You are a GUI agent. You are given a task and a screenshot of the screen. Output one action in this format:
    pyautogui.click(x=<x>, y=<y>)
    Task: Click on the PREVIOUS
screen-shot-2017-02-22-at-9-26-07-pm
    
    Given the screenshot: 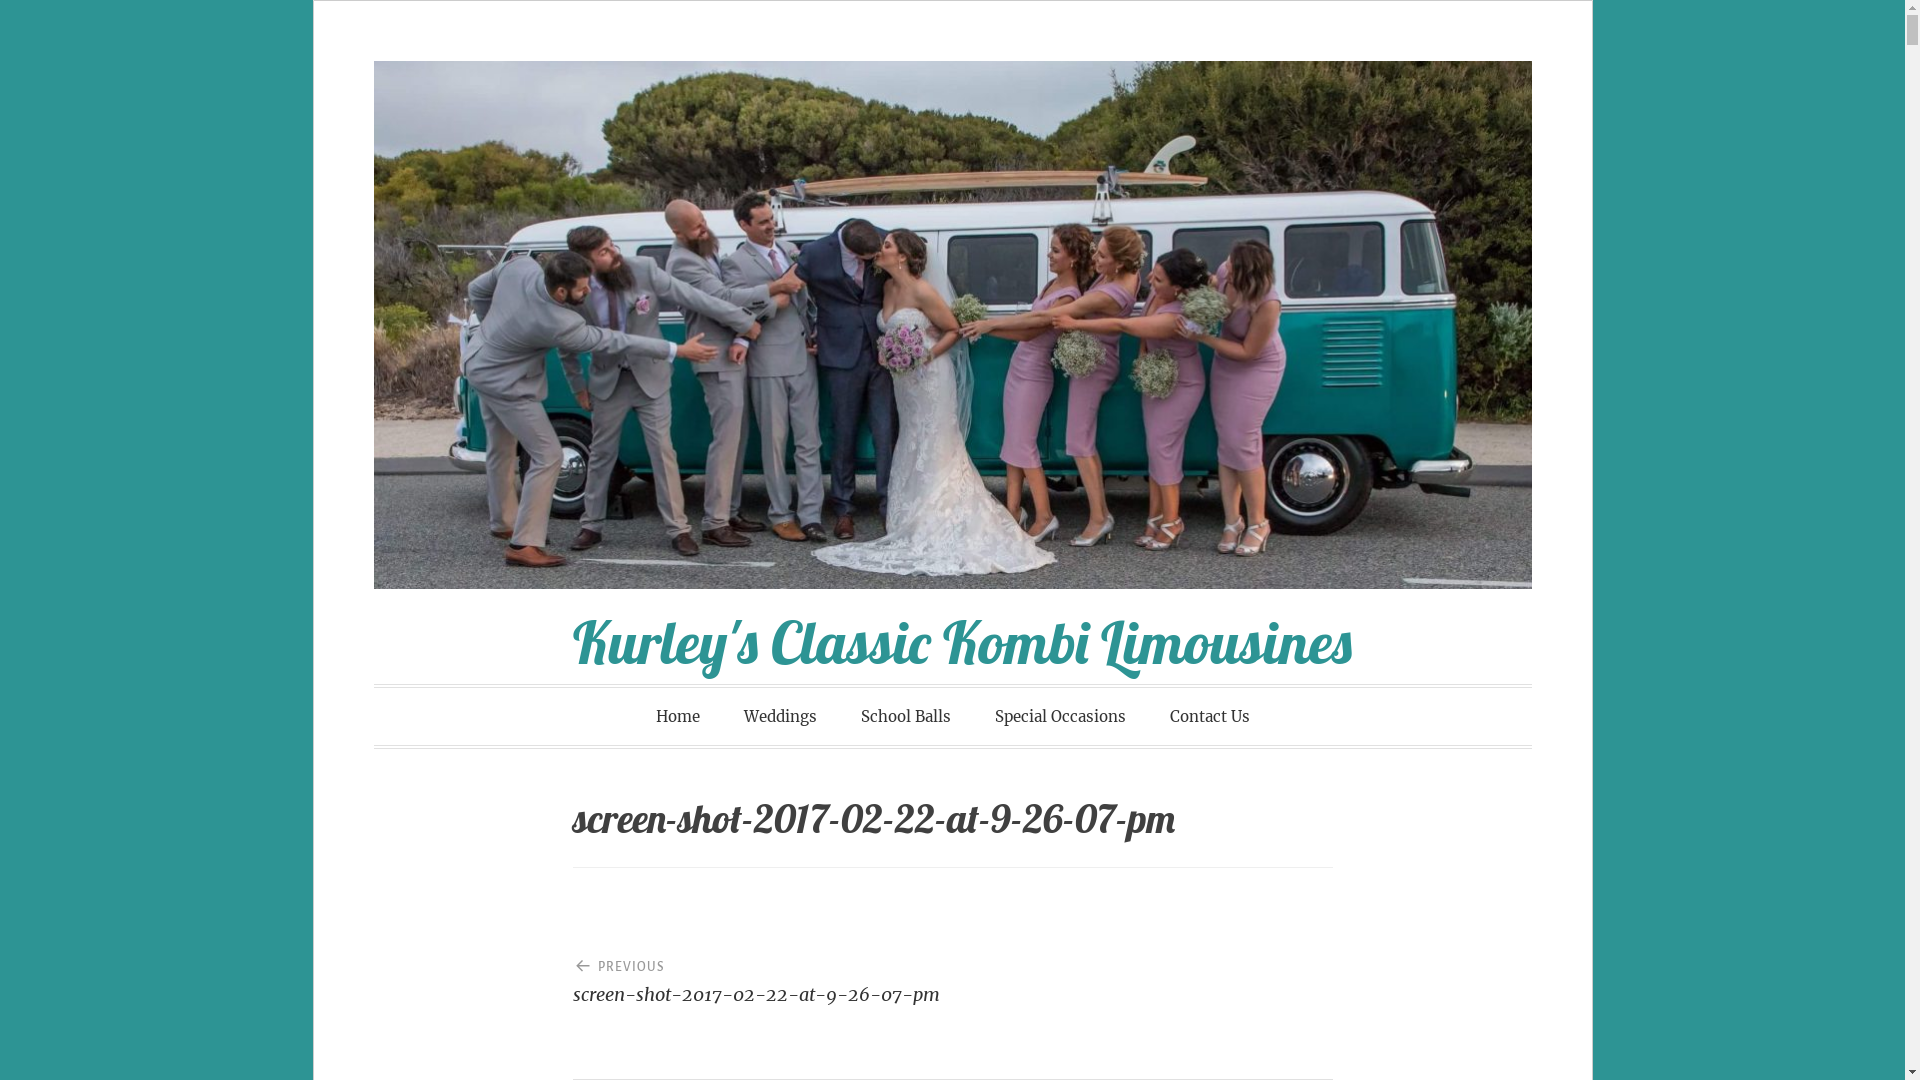 What is the action you would take?
    pyautogui.click(x=762, y=973)
    